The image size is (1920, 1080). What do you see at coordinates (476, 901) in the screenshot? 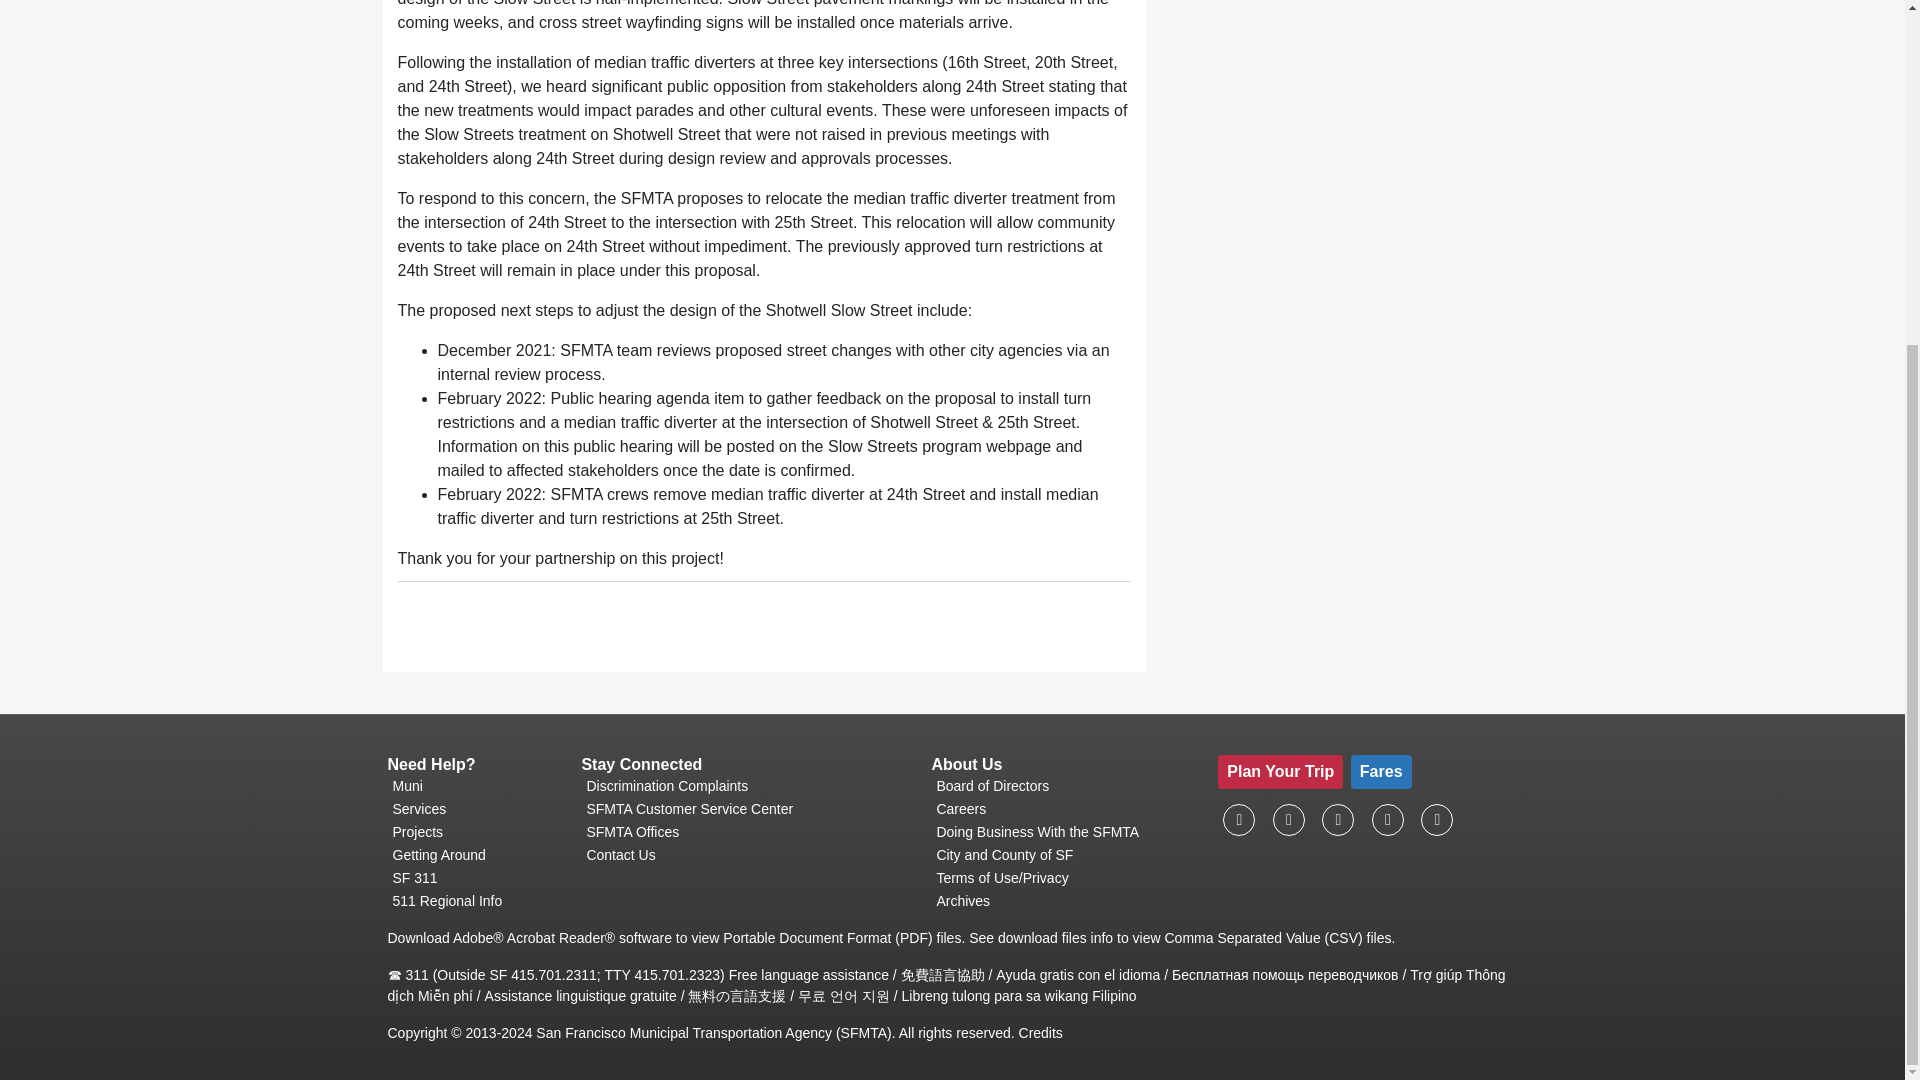
I see `511 Regional Info` at bounding box center [476, 901].